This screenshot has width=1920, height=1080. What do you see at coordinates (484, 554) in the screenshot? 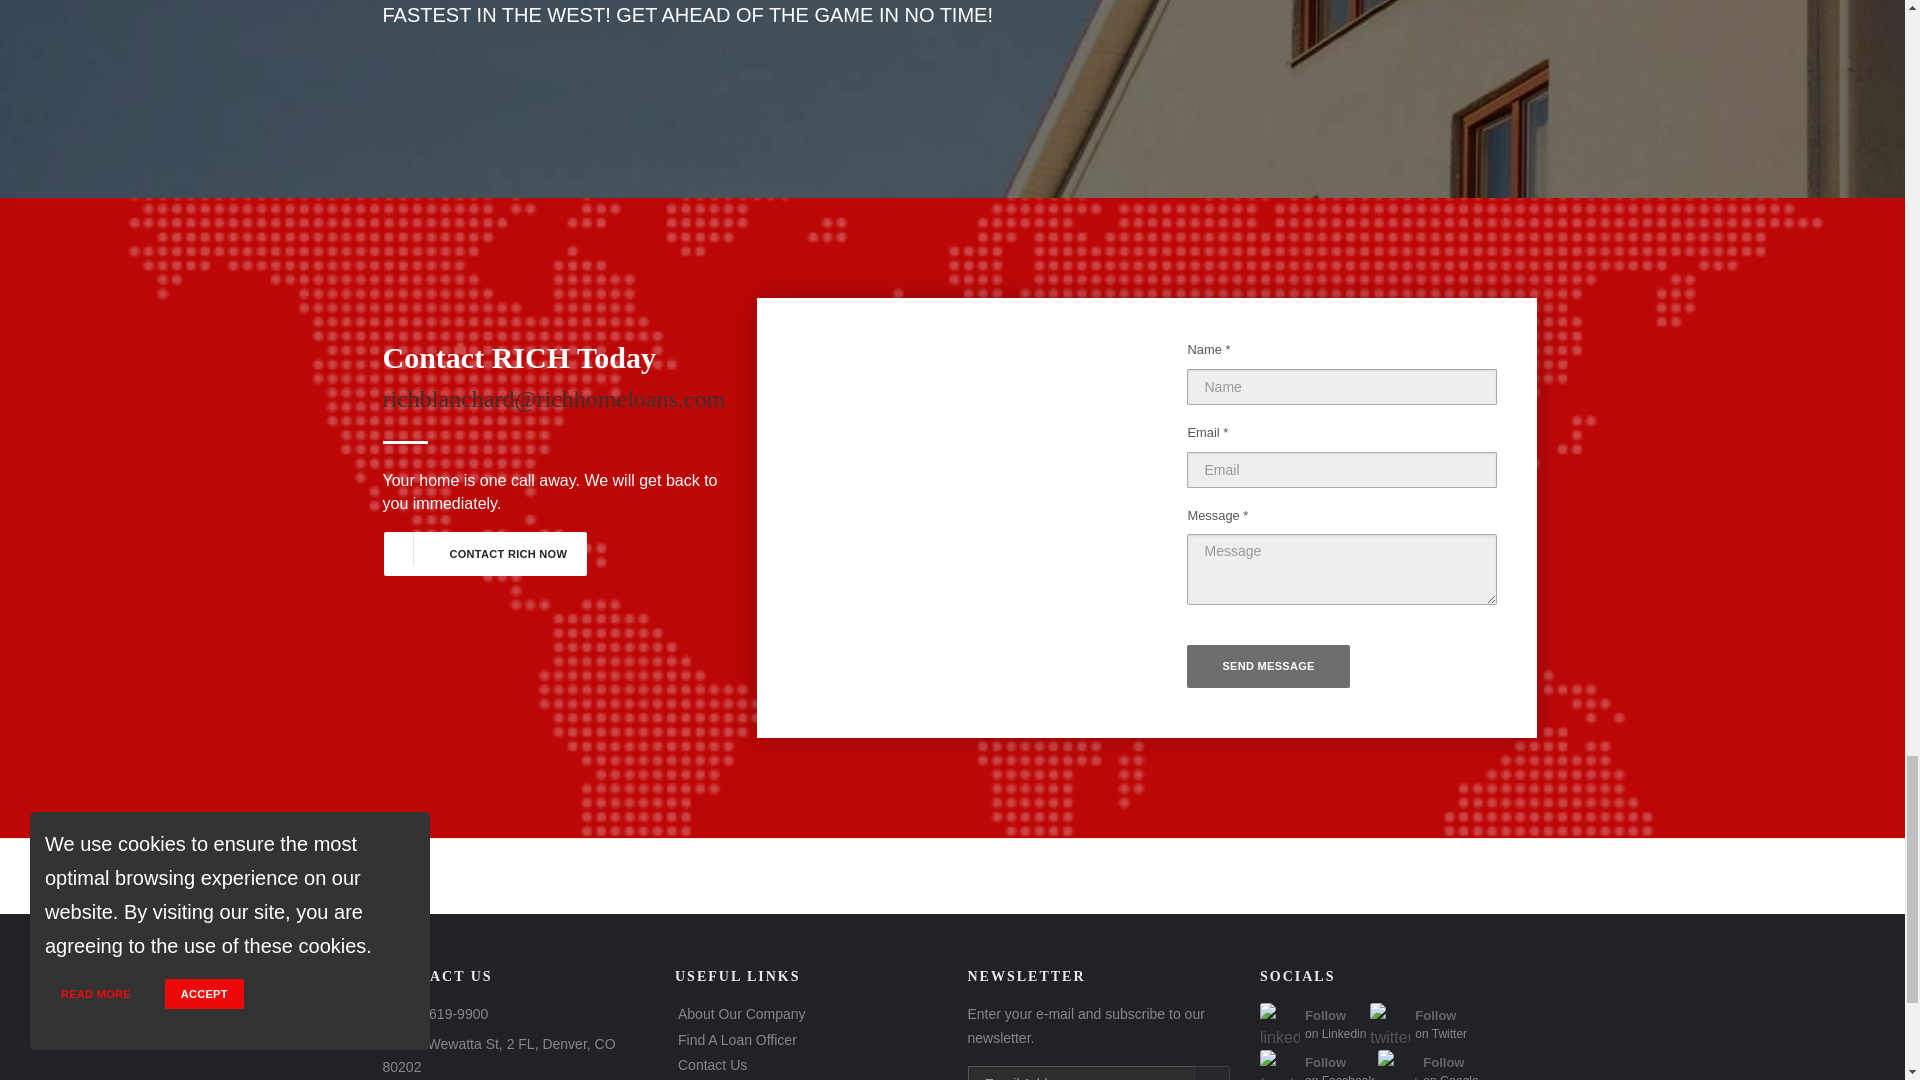
I see `Find A Loan Officer` at bounding box center [484, 554].